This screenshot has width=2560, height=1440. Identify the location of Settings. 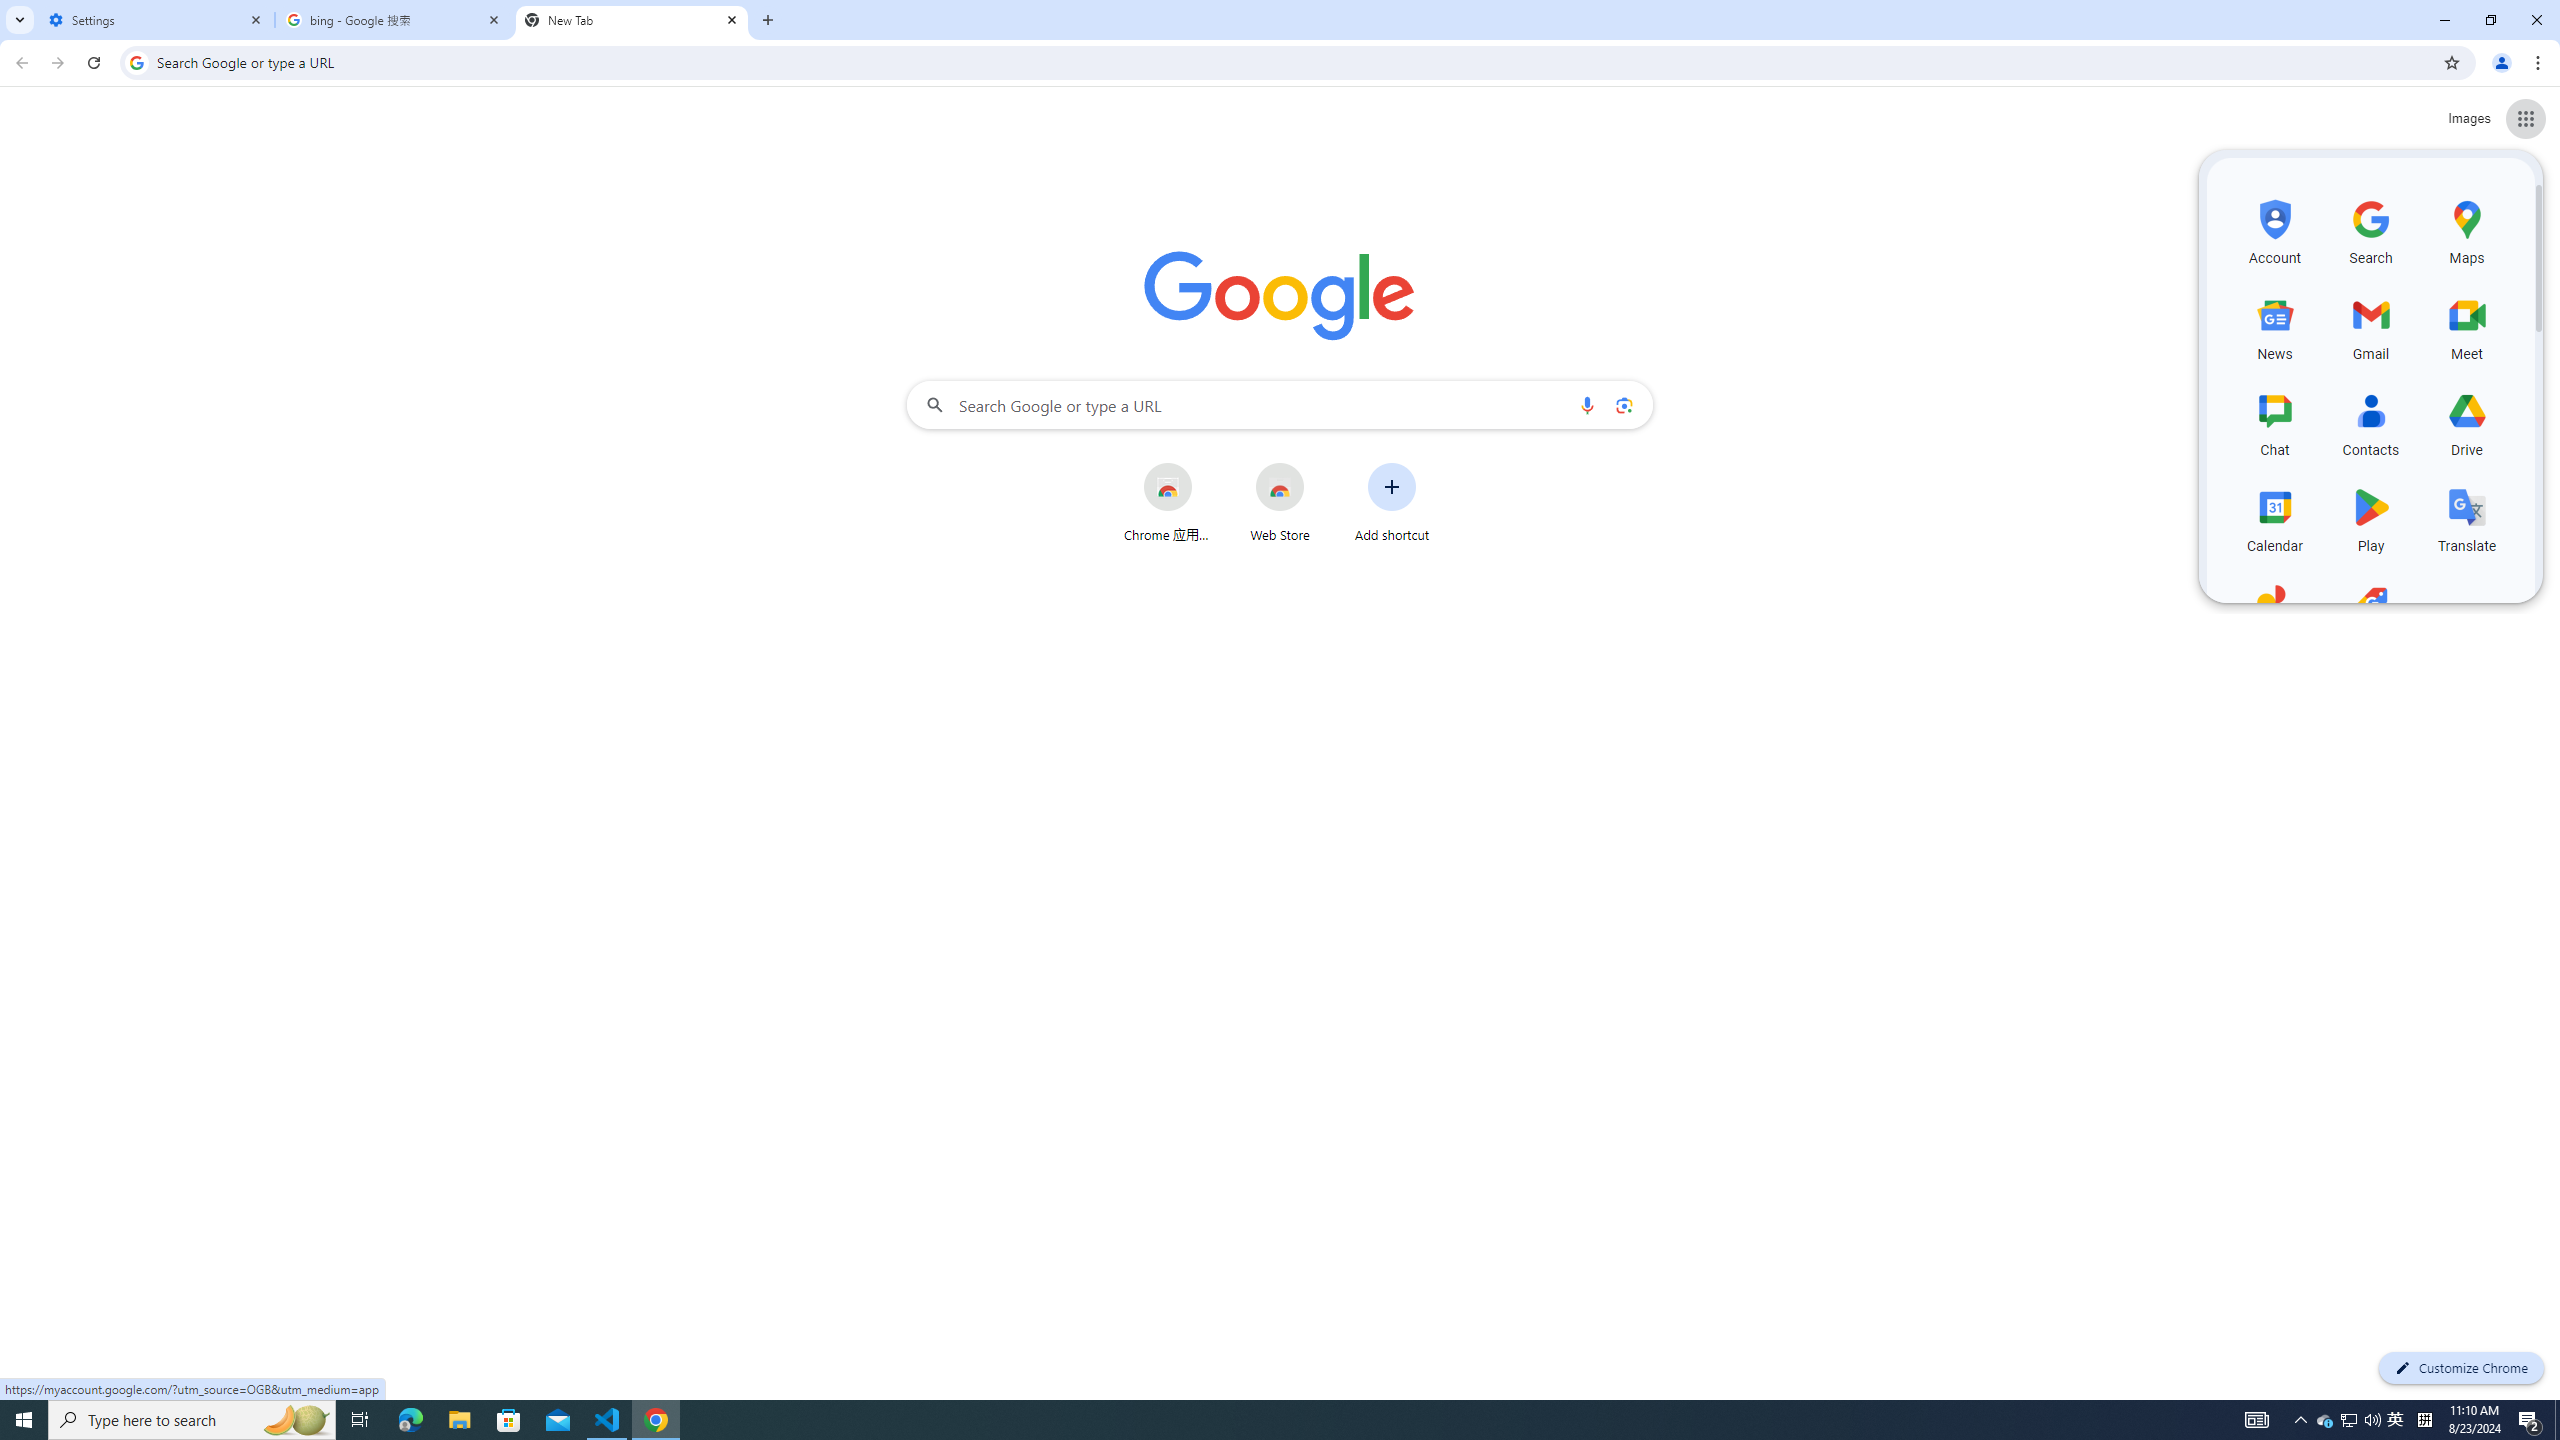
(156, 20).